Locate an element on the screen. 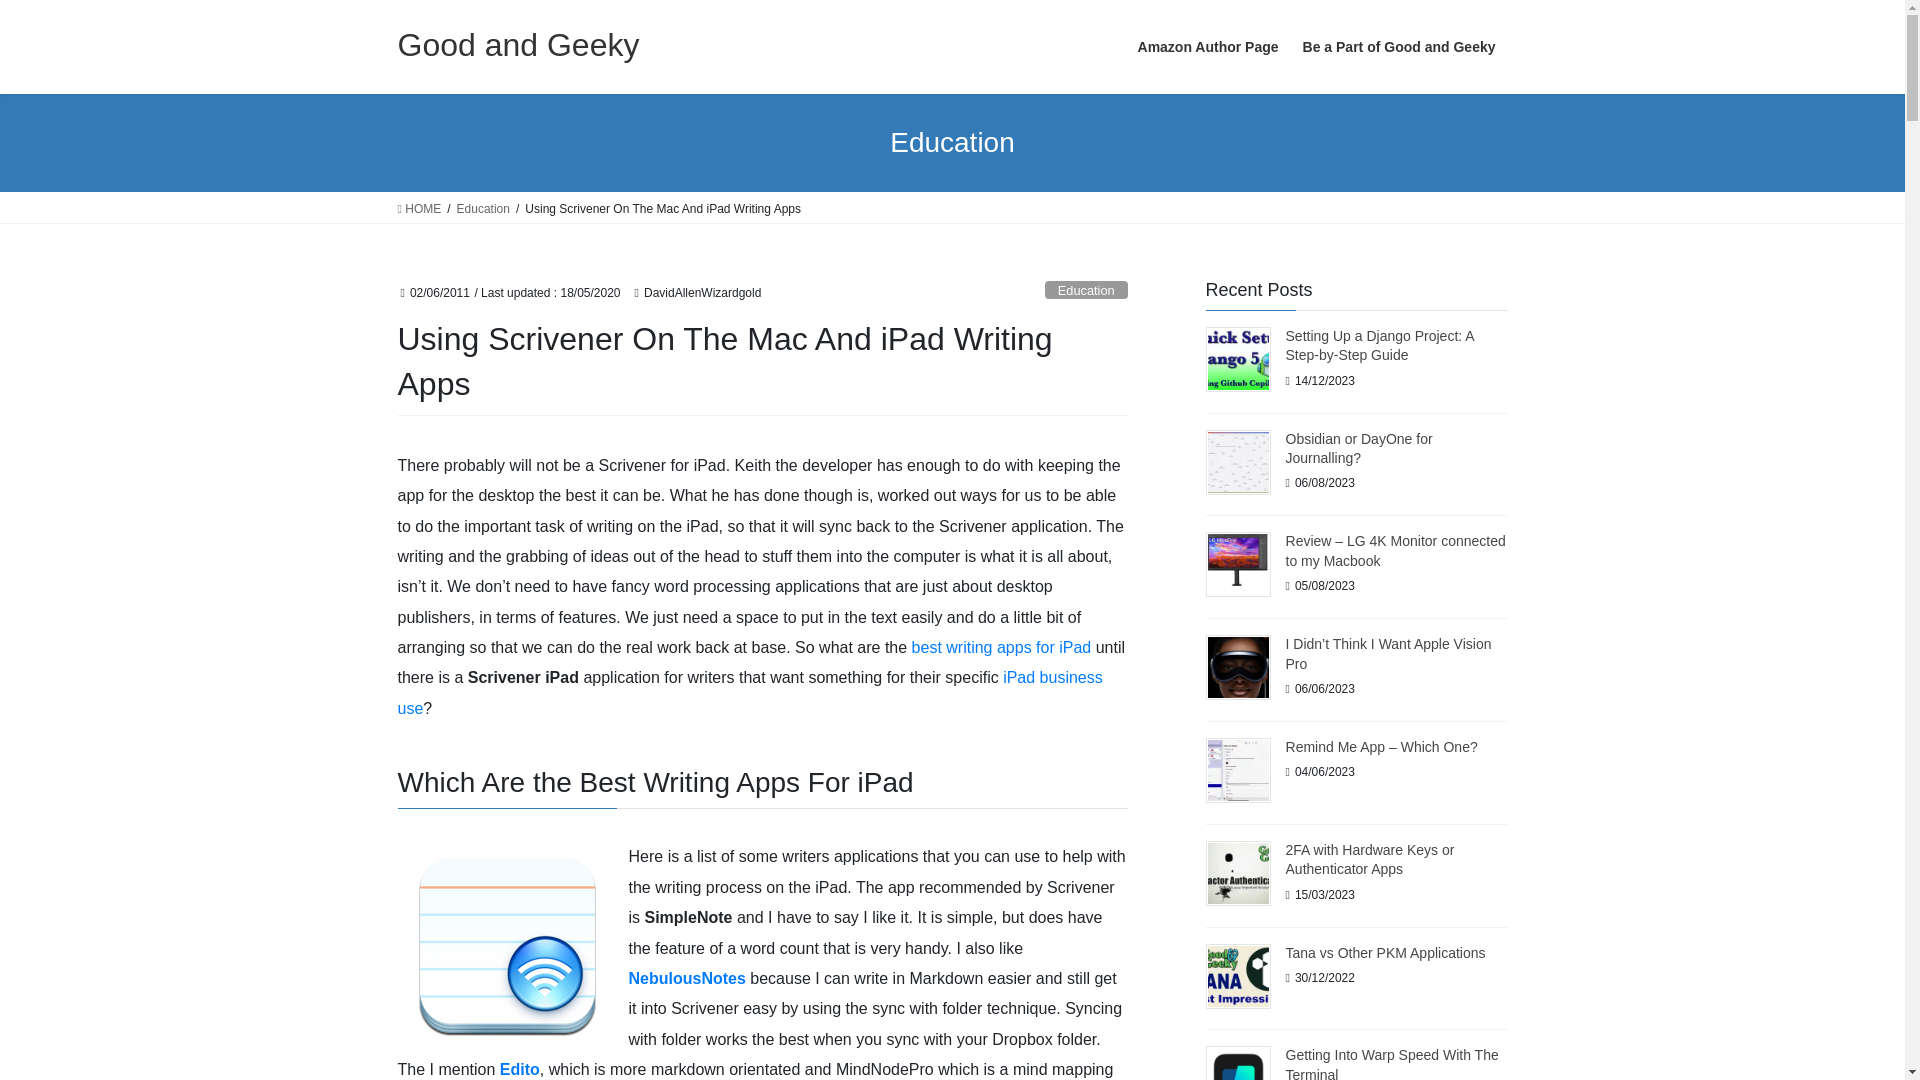 This screenshot has width=1920, height=1080. Edito is located at coordinates (519, 1068).